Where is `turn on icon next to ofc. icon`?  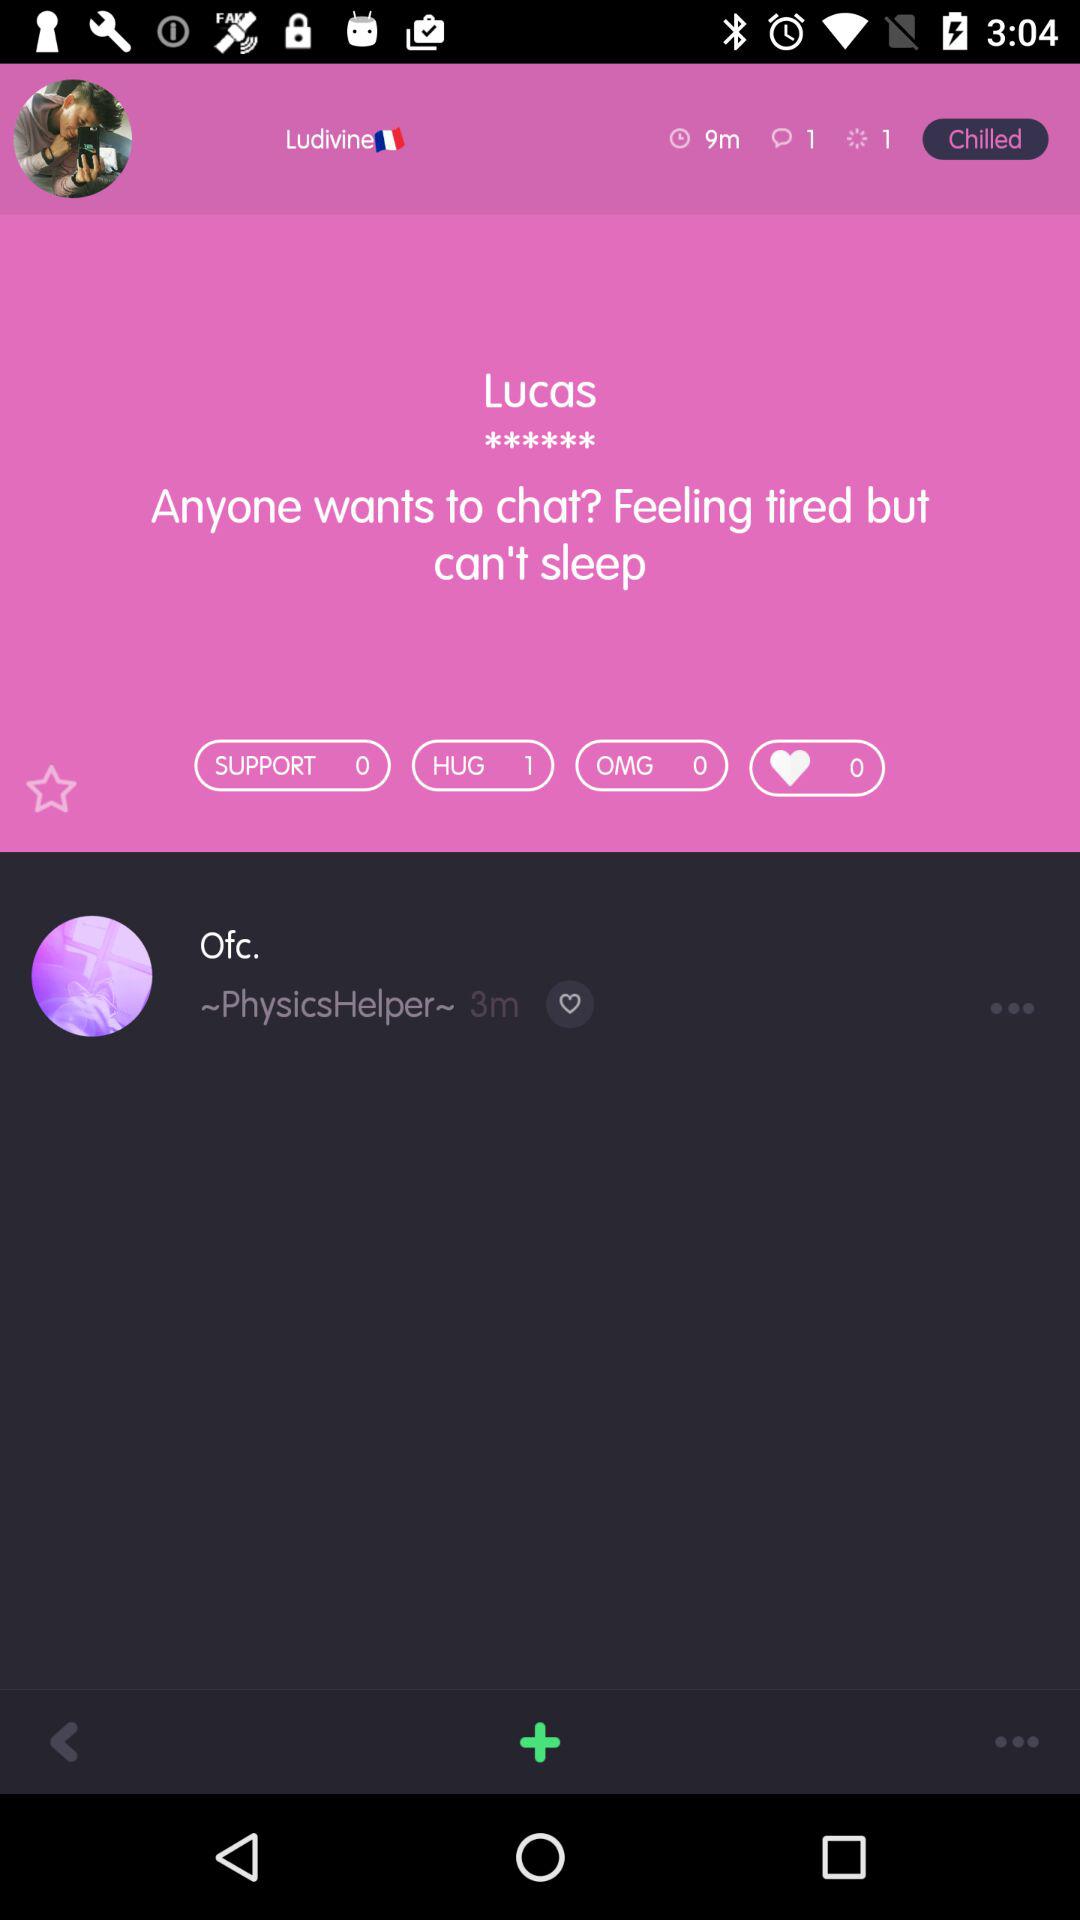 turn on icon next to ofc. icon is located at coordinates (92, 976).